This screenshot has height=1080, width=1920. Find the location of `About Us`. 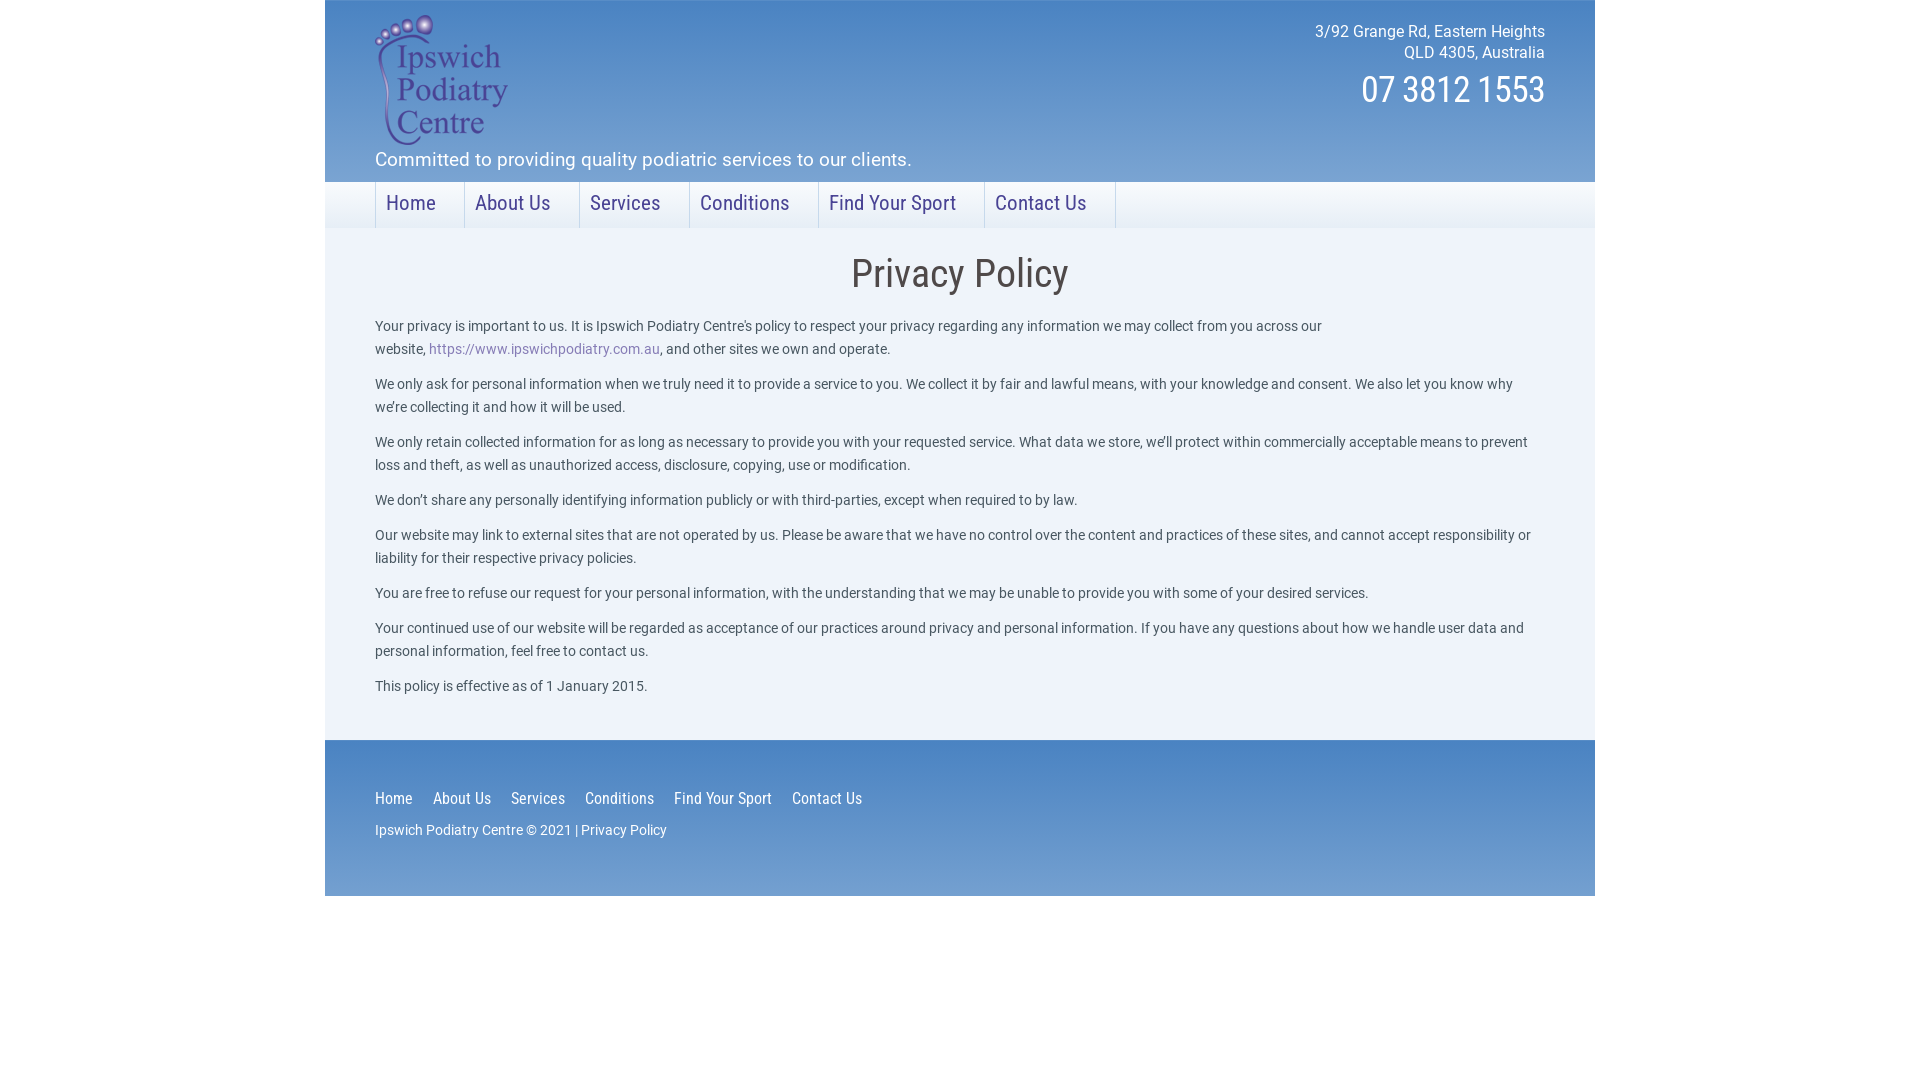

About Us is located at coordinates (462, 798).